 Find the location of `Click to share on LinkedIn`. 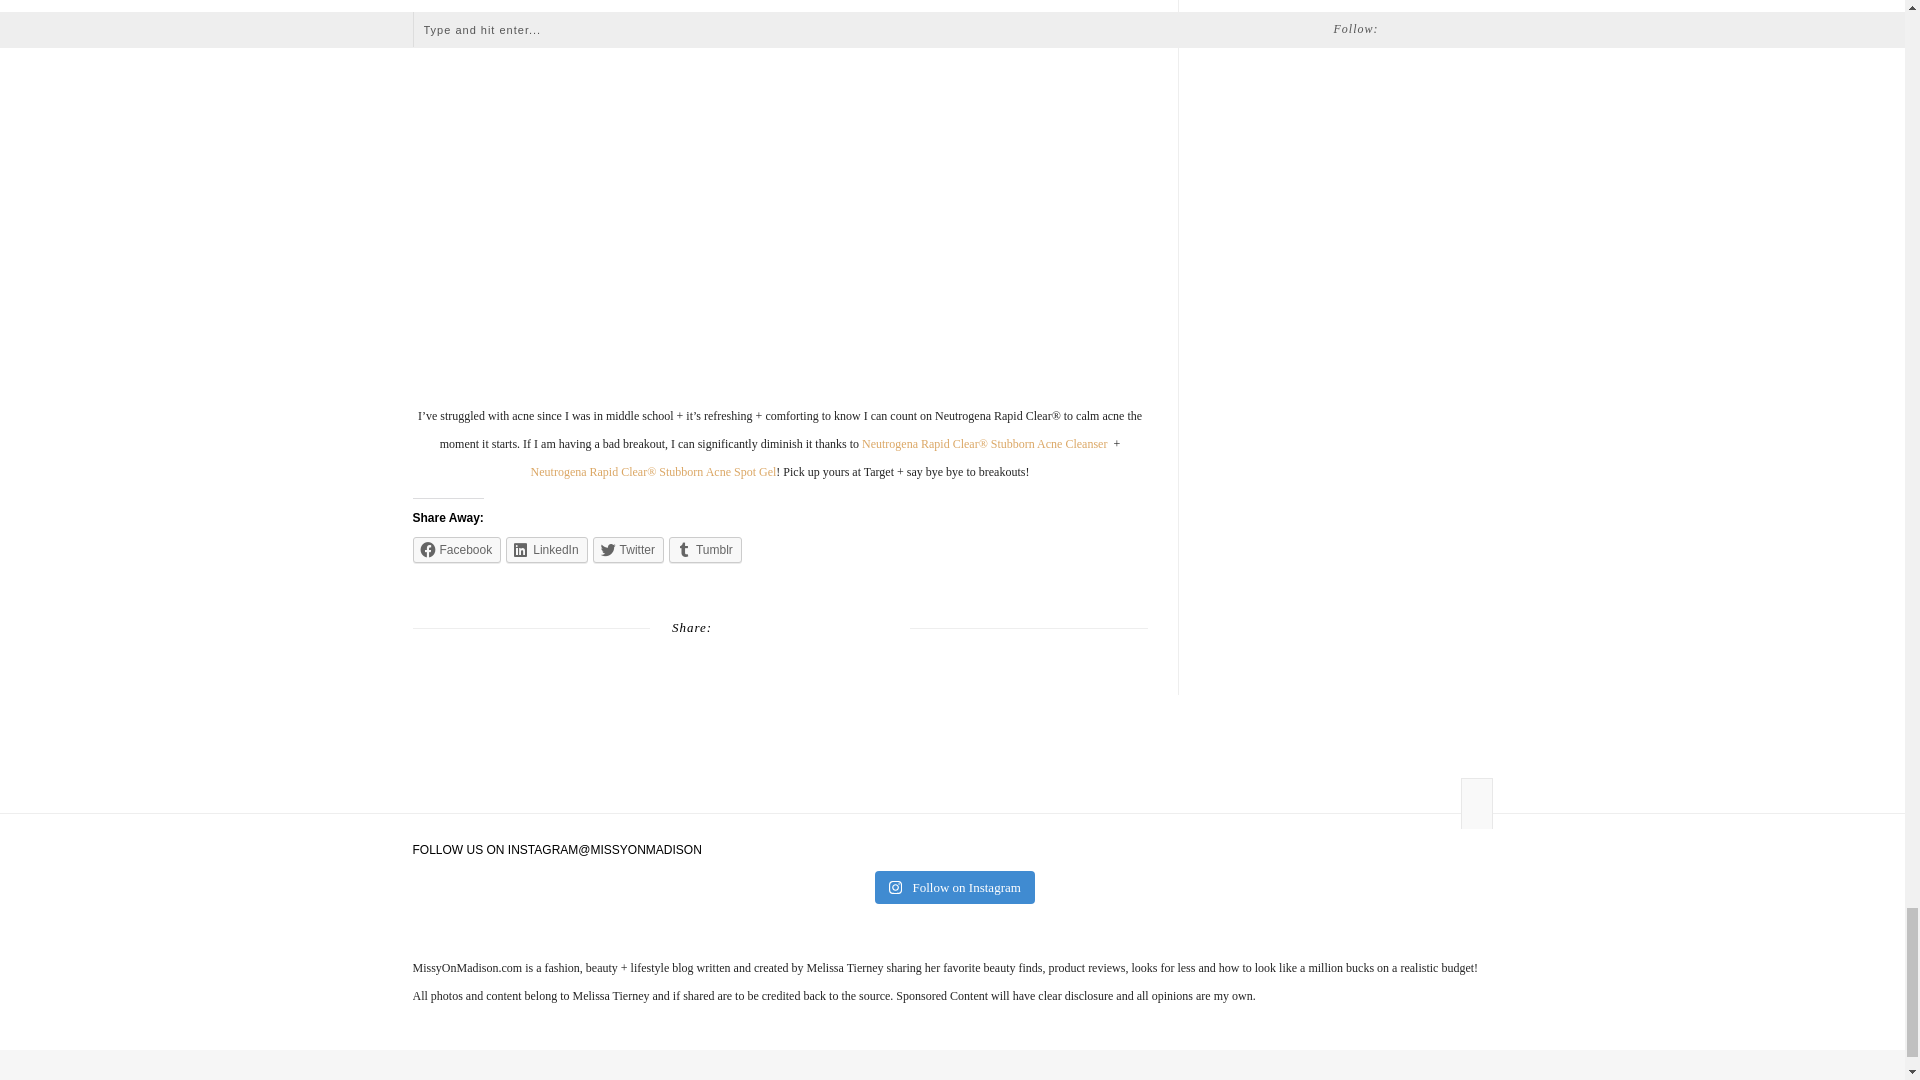

Click to share on LinkedIn is located at coordinates (546, 549).